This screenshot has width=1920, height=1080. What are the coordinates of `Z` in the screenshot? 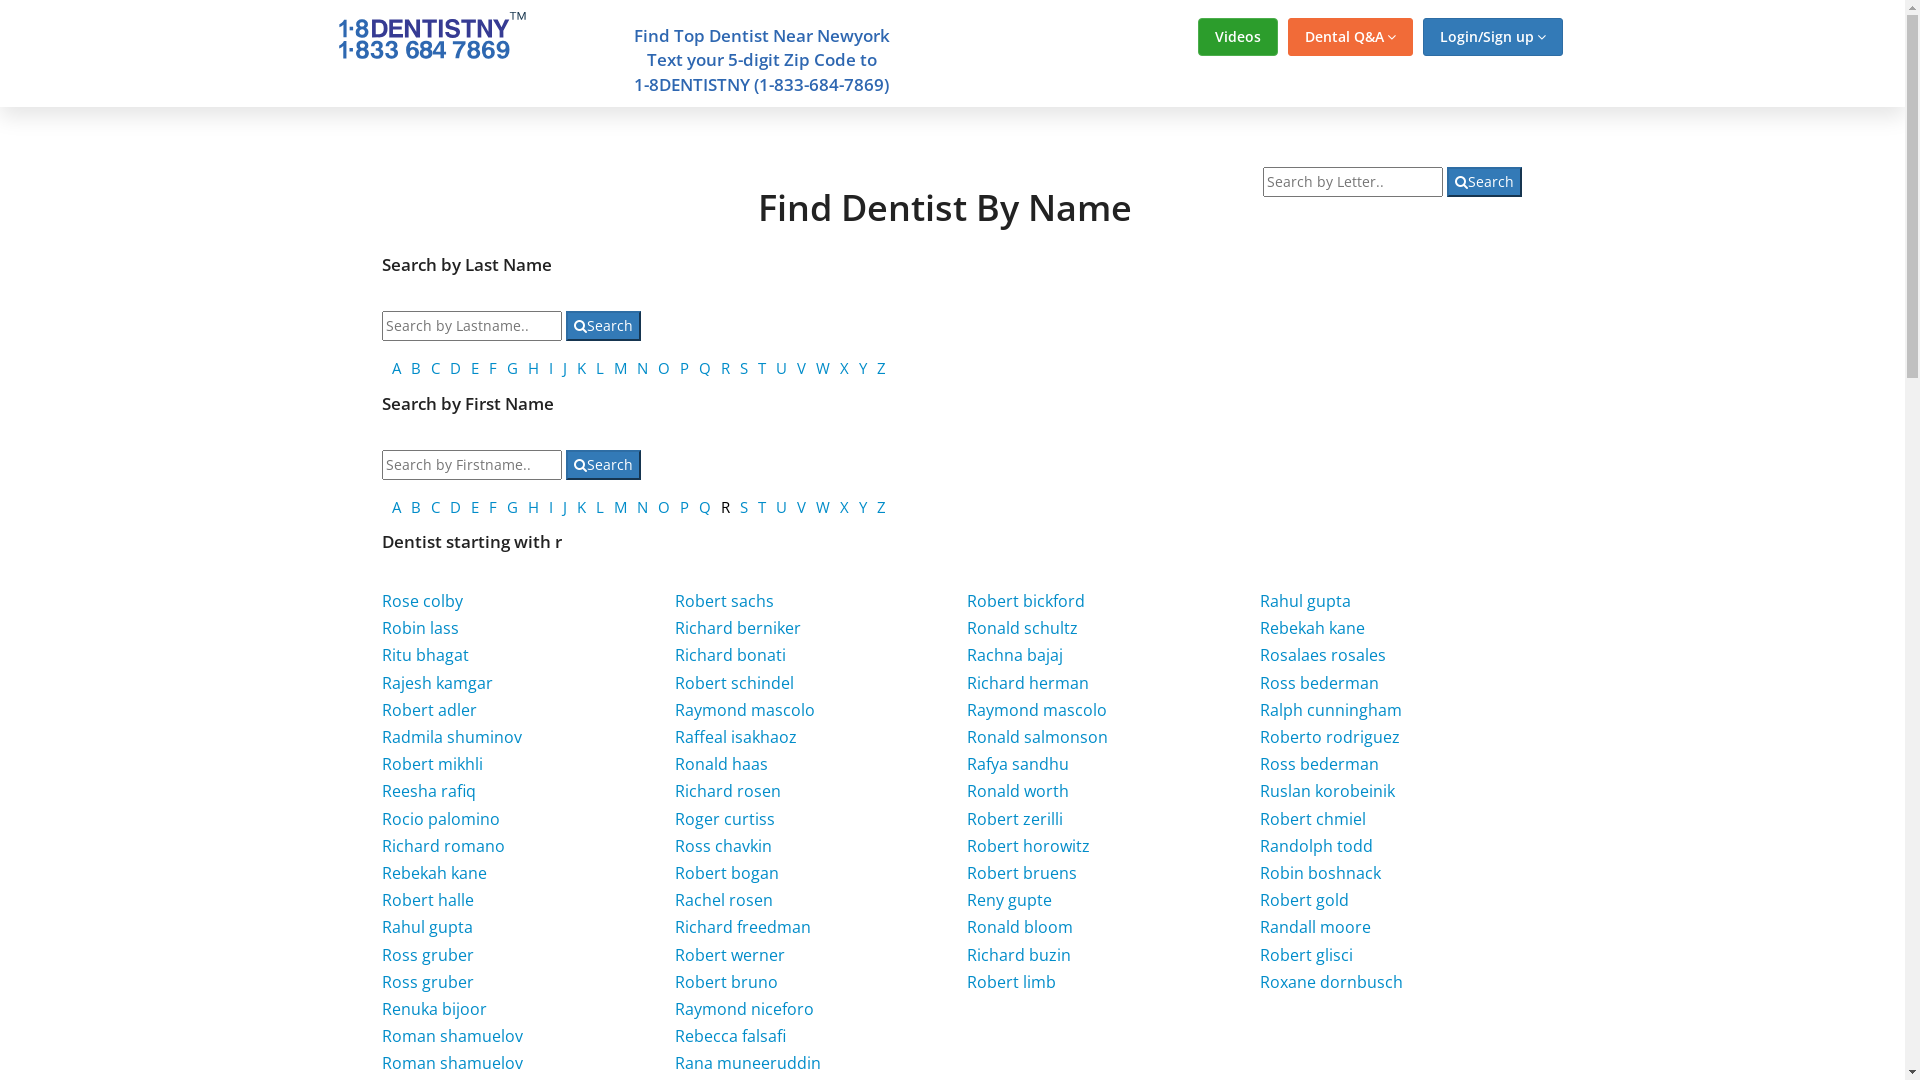 It's located at (882, 368).